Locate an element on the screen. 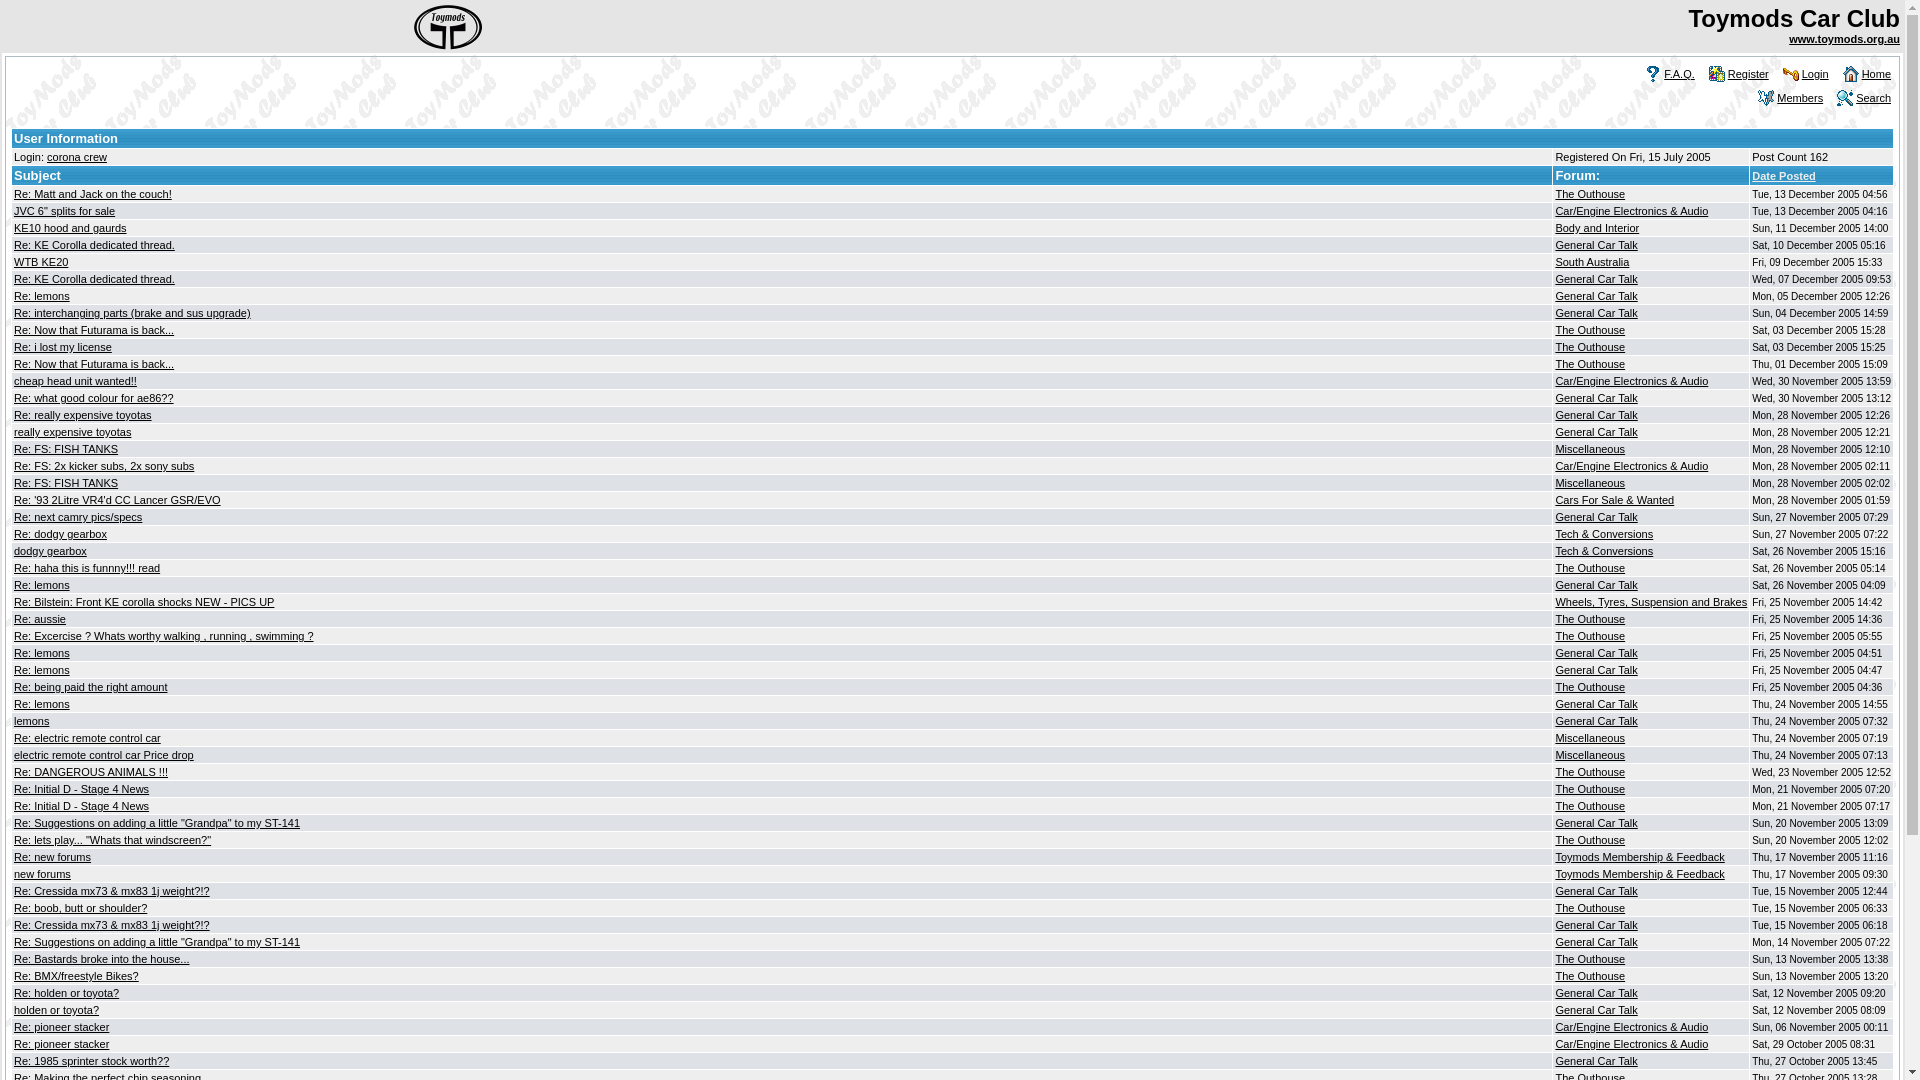 The image size is (1920, 1080). General Car Talk is located at coordinates (1596, 925).